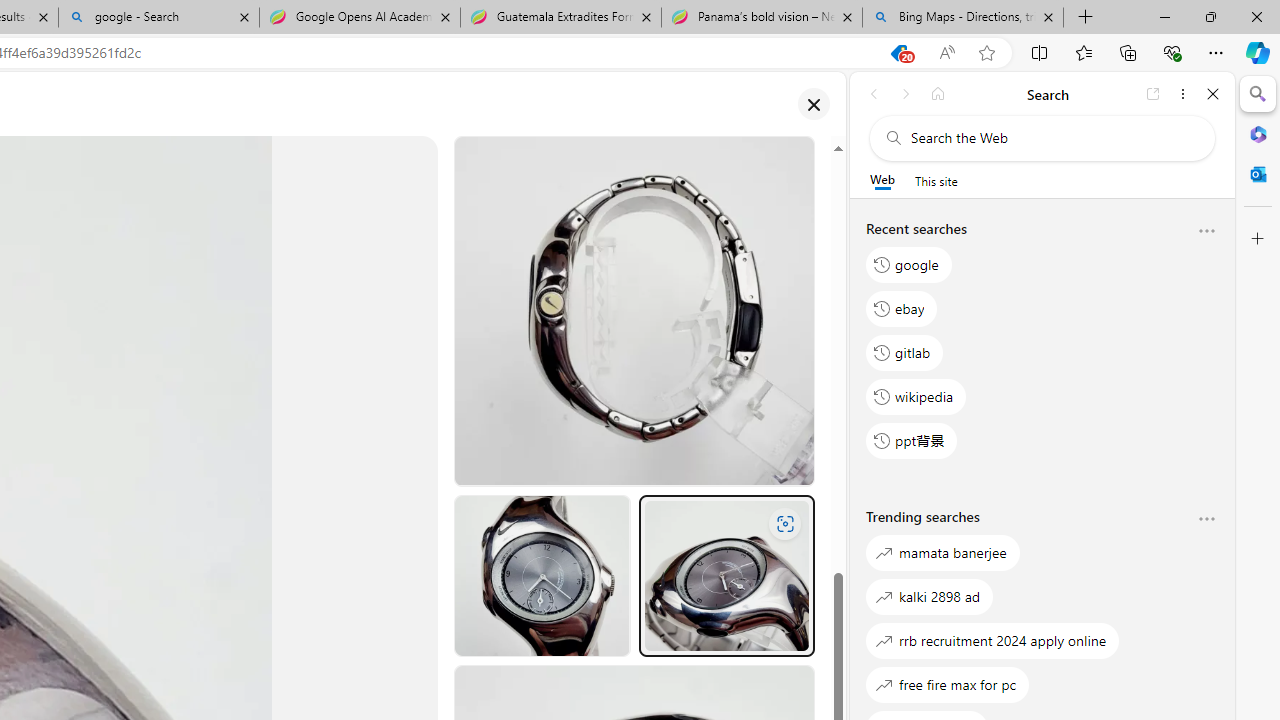 The width and height of the screenshot is (1280, 720). I want to click on gitlab, so click(905, 352).